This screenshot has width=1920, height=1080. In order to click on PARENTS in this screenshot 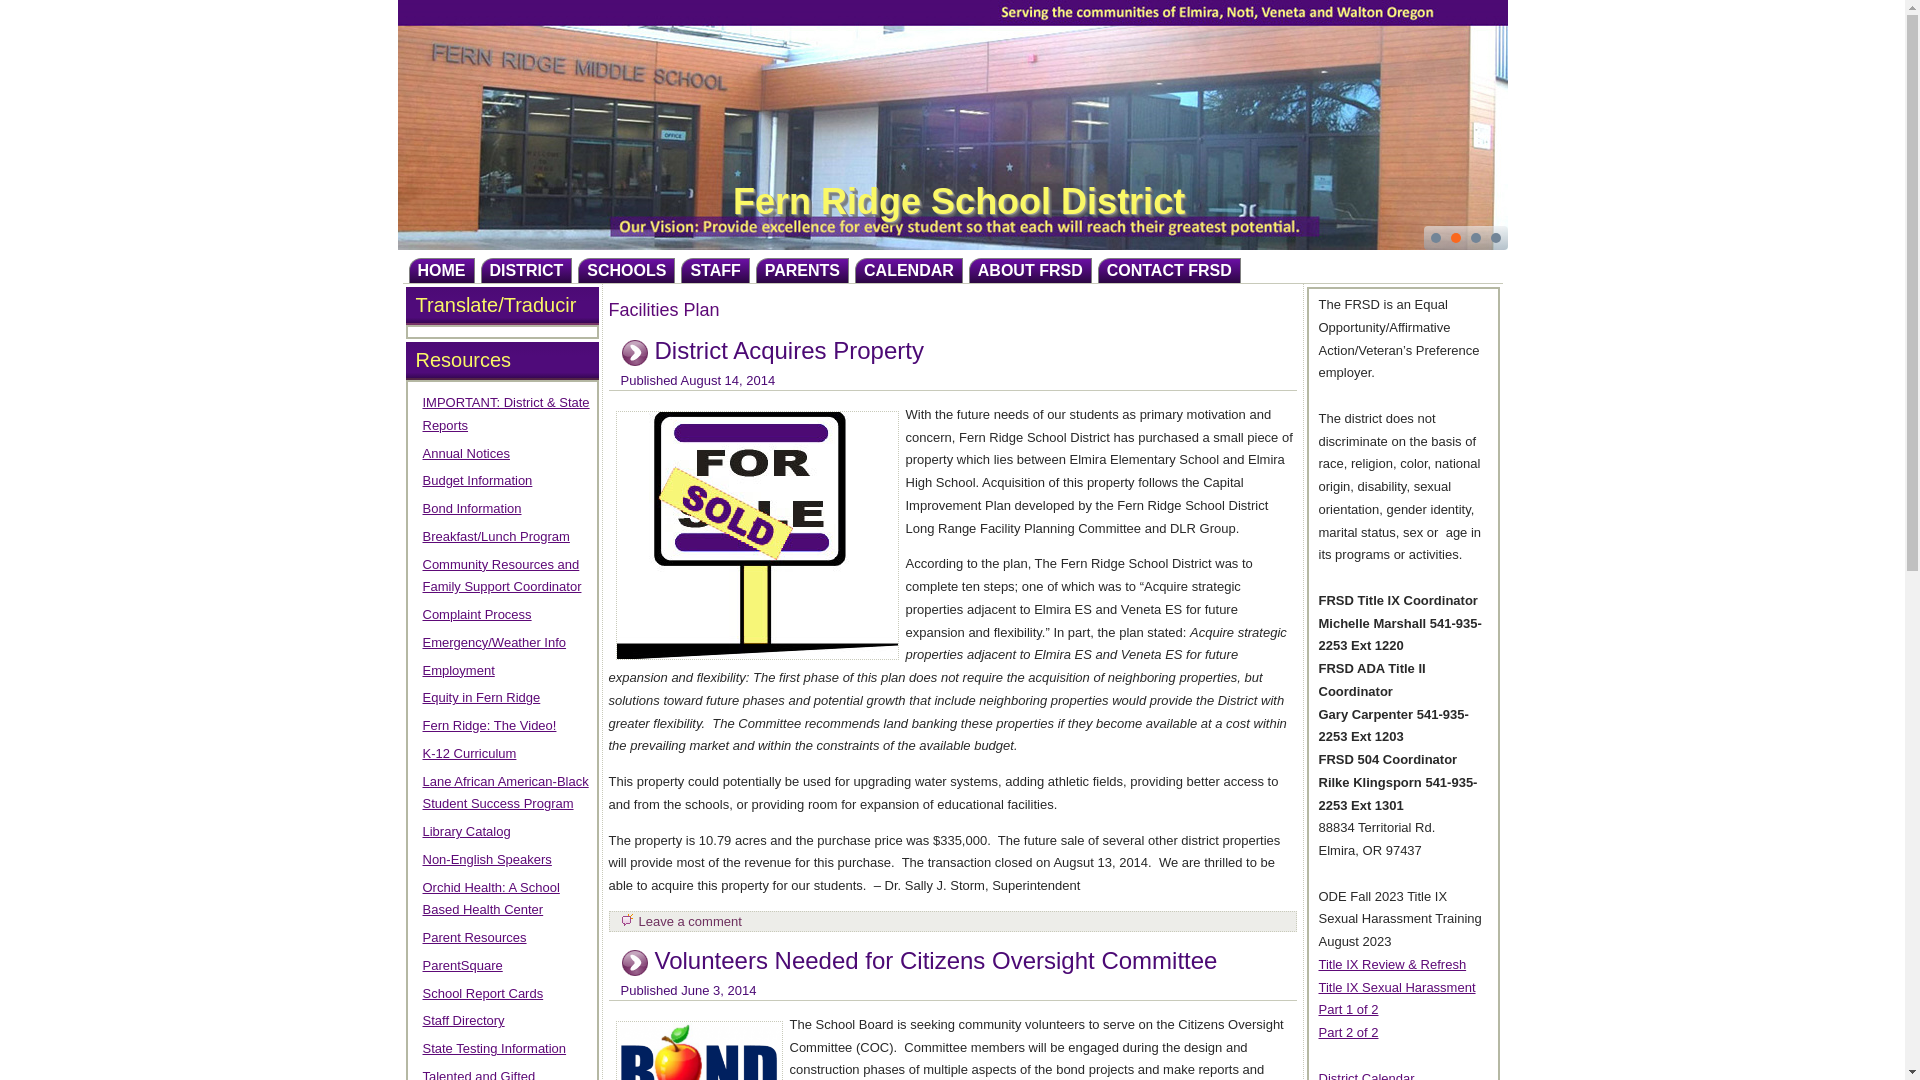, I will do `click(802, 270)`.